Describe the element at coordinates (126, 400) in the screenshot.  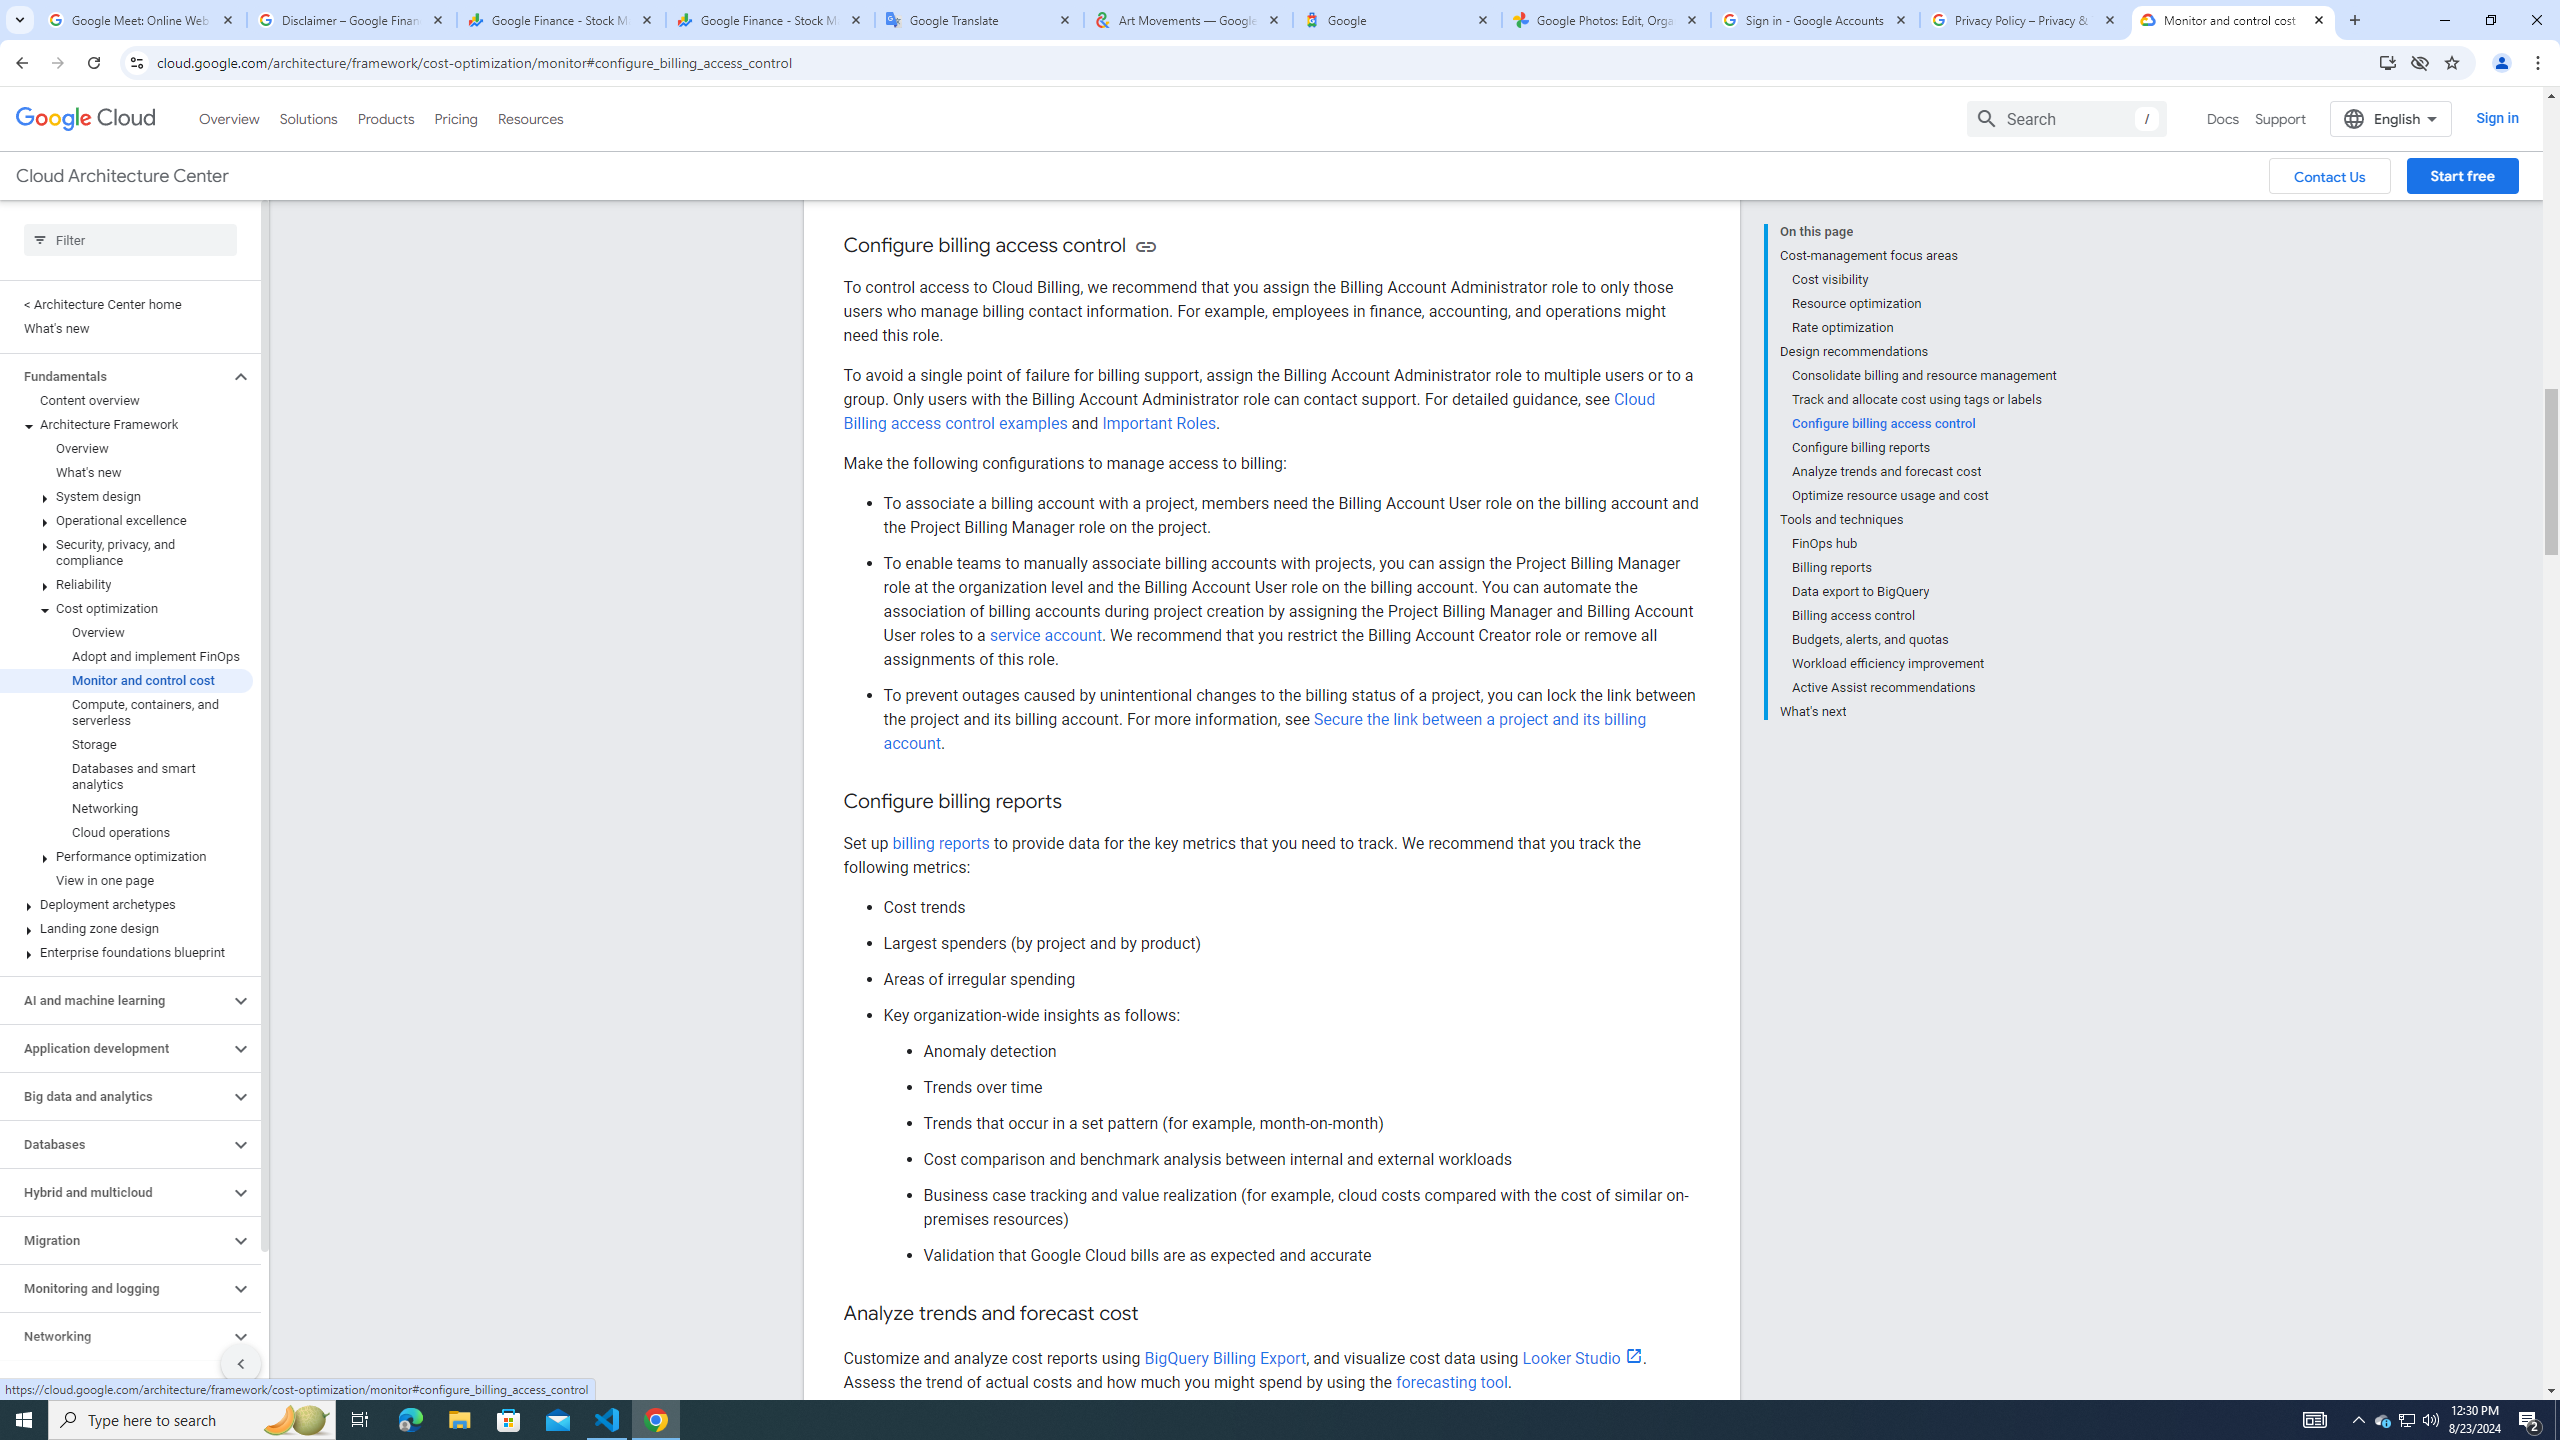
I see `Content overview` at that location.